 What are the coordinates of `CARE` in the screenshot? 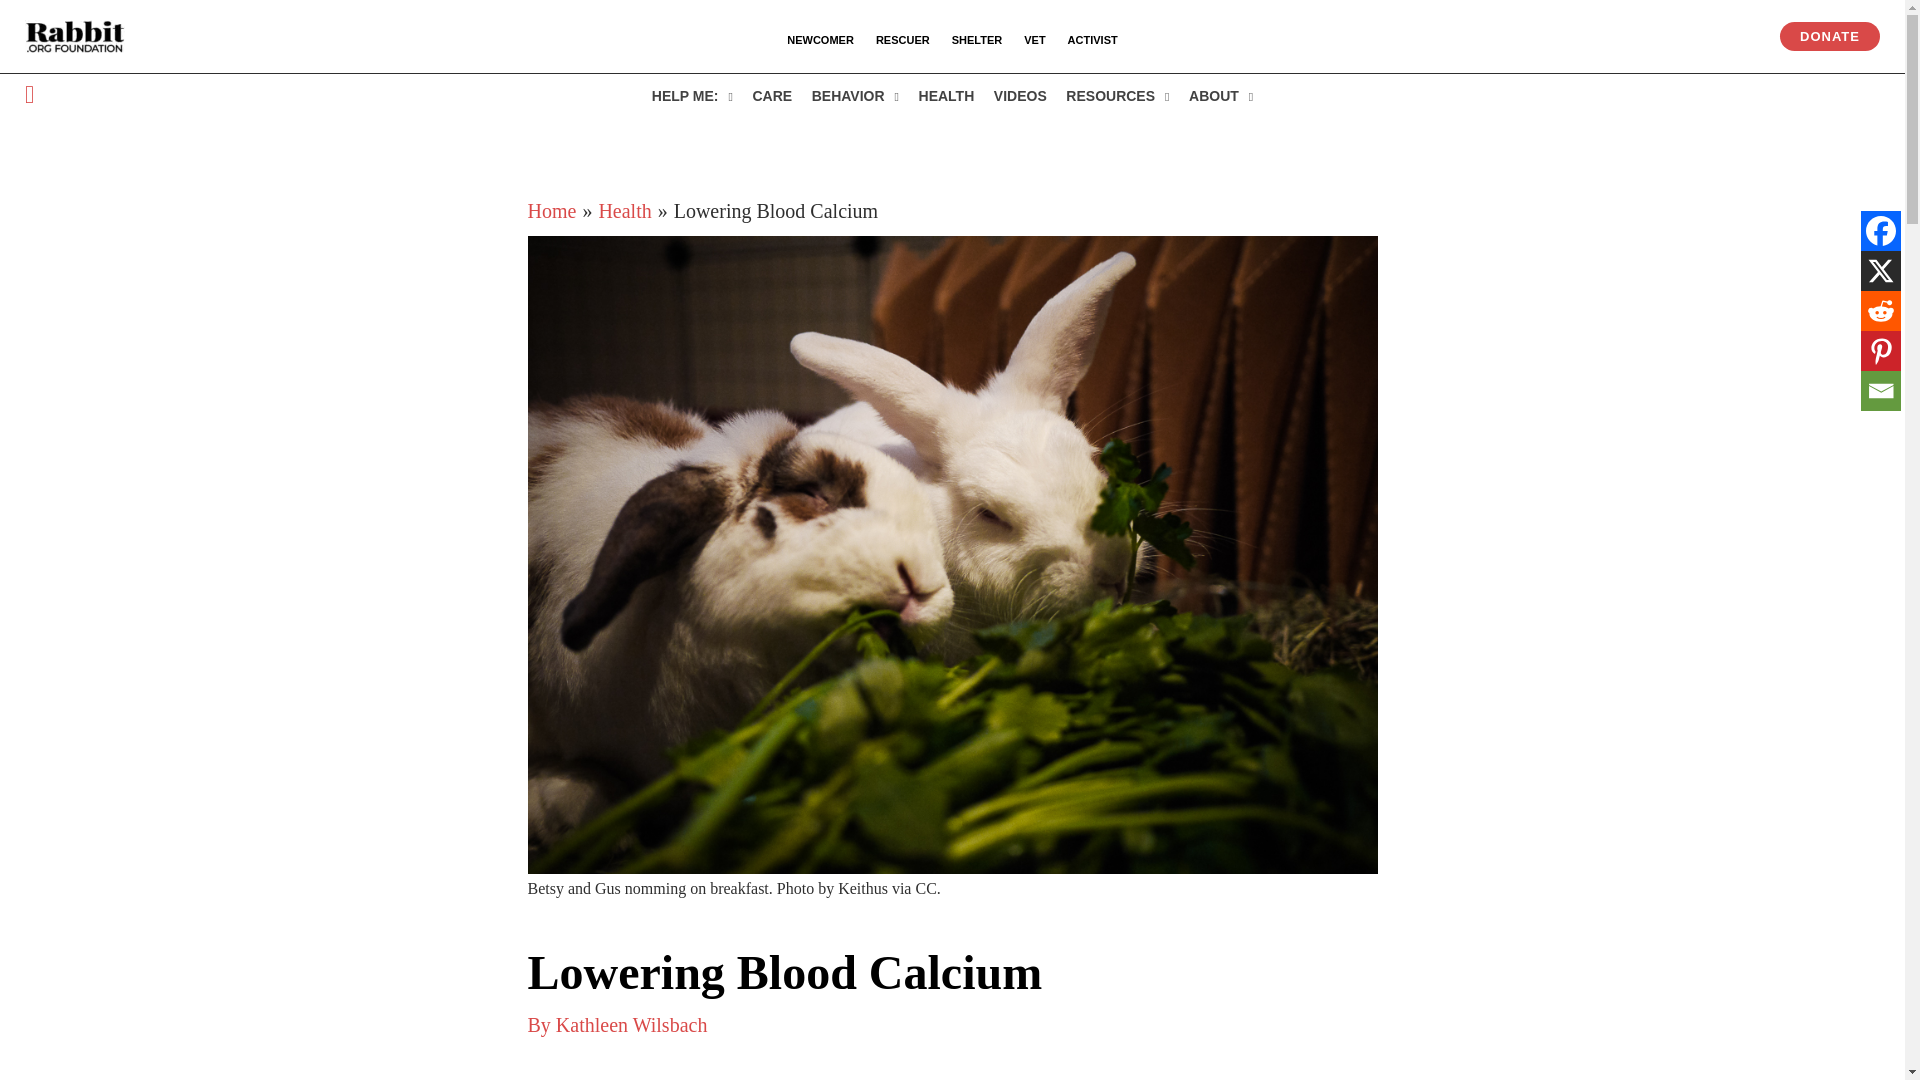 It's located at (772, 95).